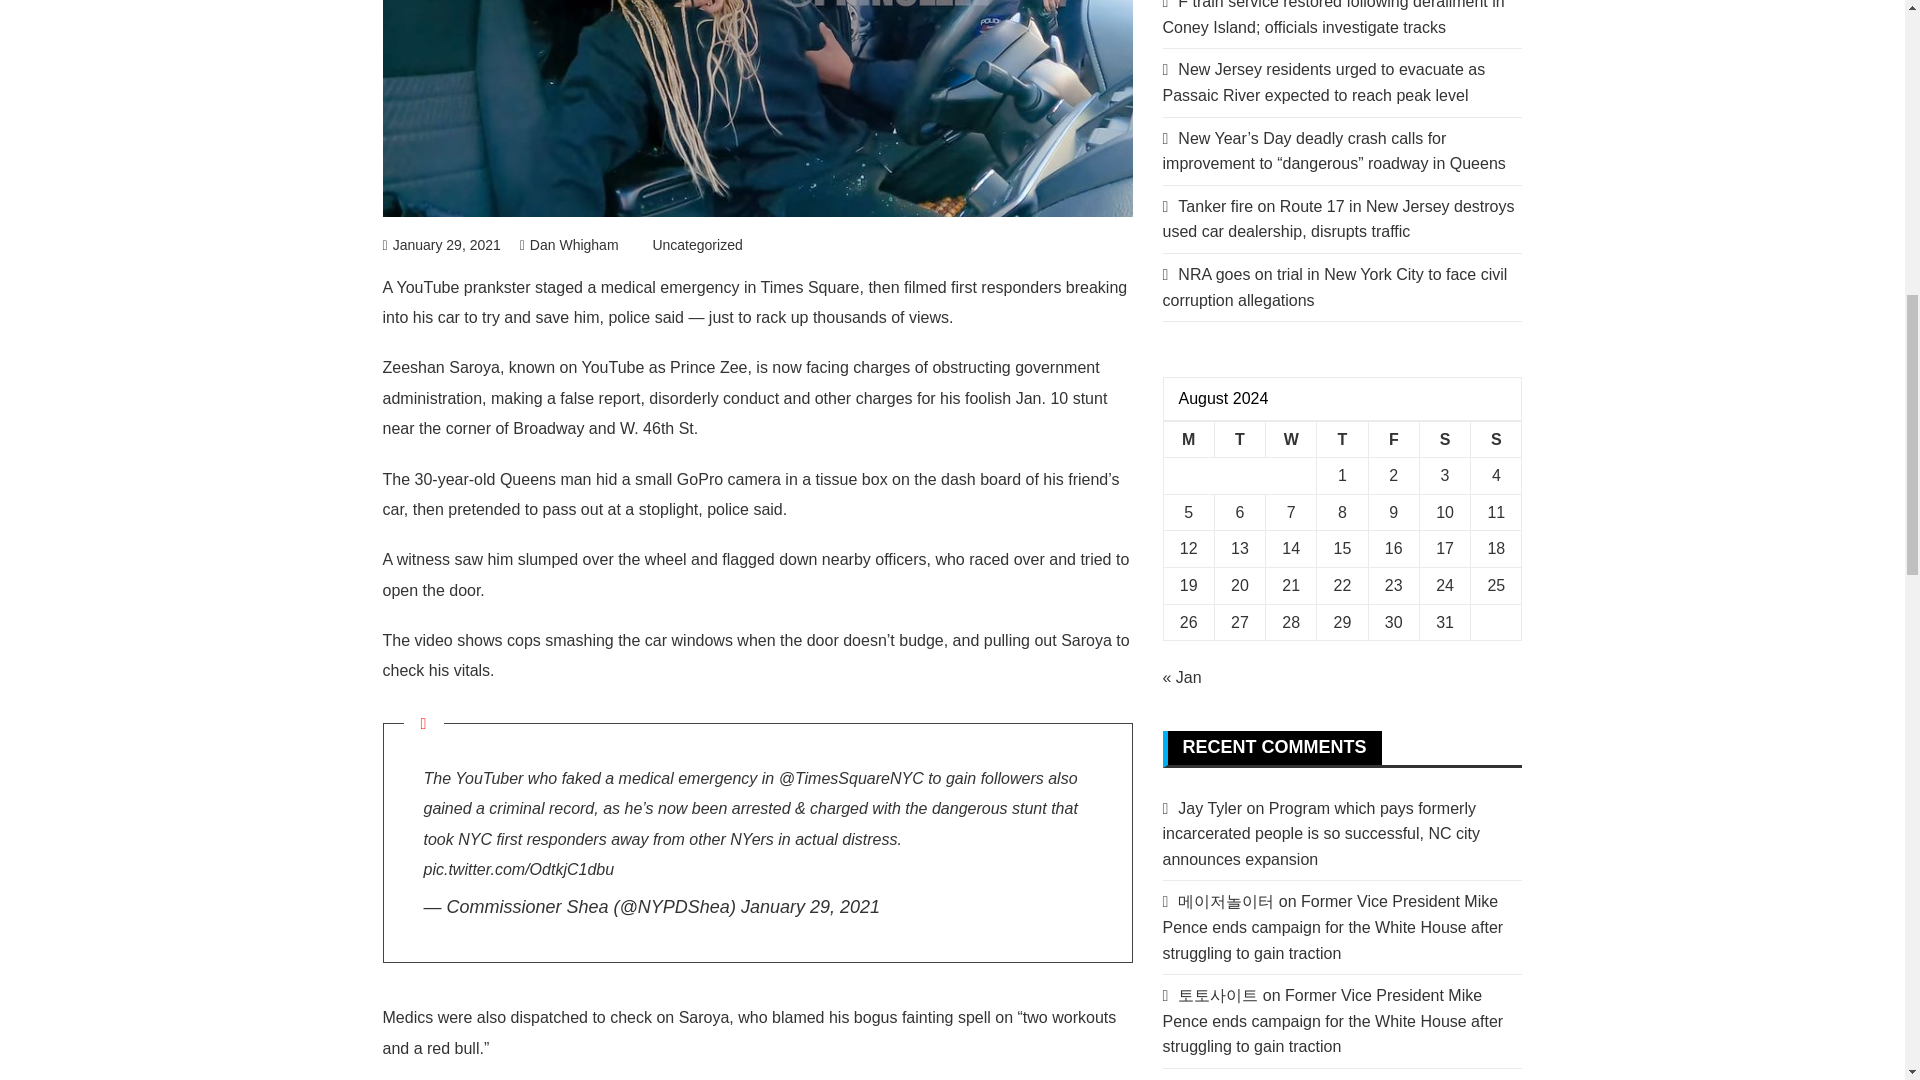 The height and width of the screenshot is (1080, 1920). What do you see at coordinates (1444, 439) in the screenshot?
I see `Saturday` at bounding box center [1444, 439].